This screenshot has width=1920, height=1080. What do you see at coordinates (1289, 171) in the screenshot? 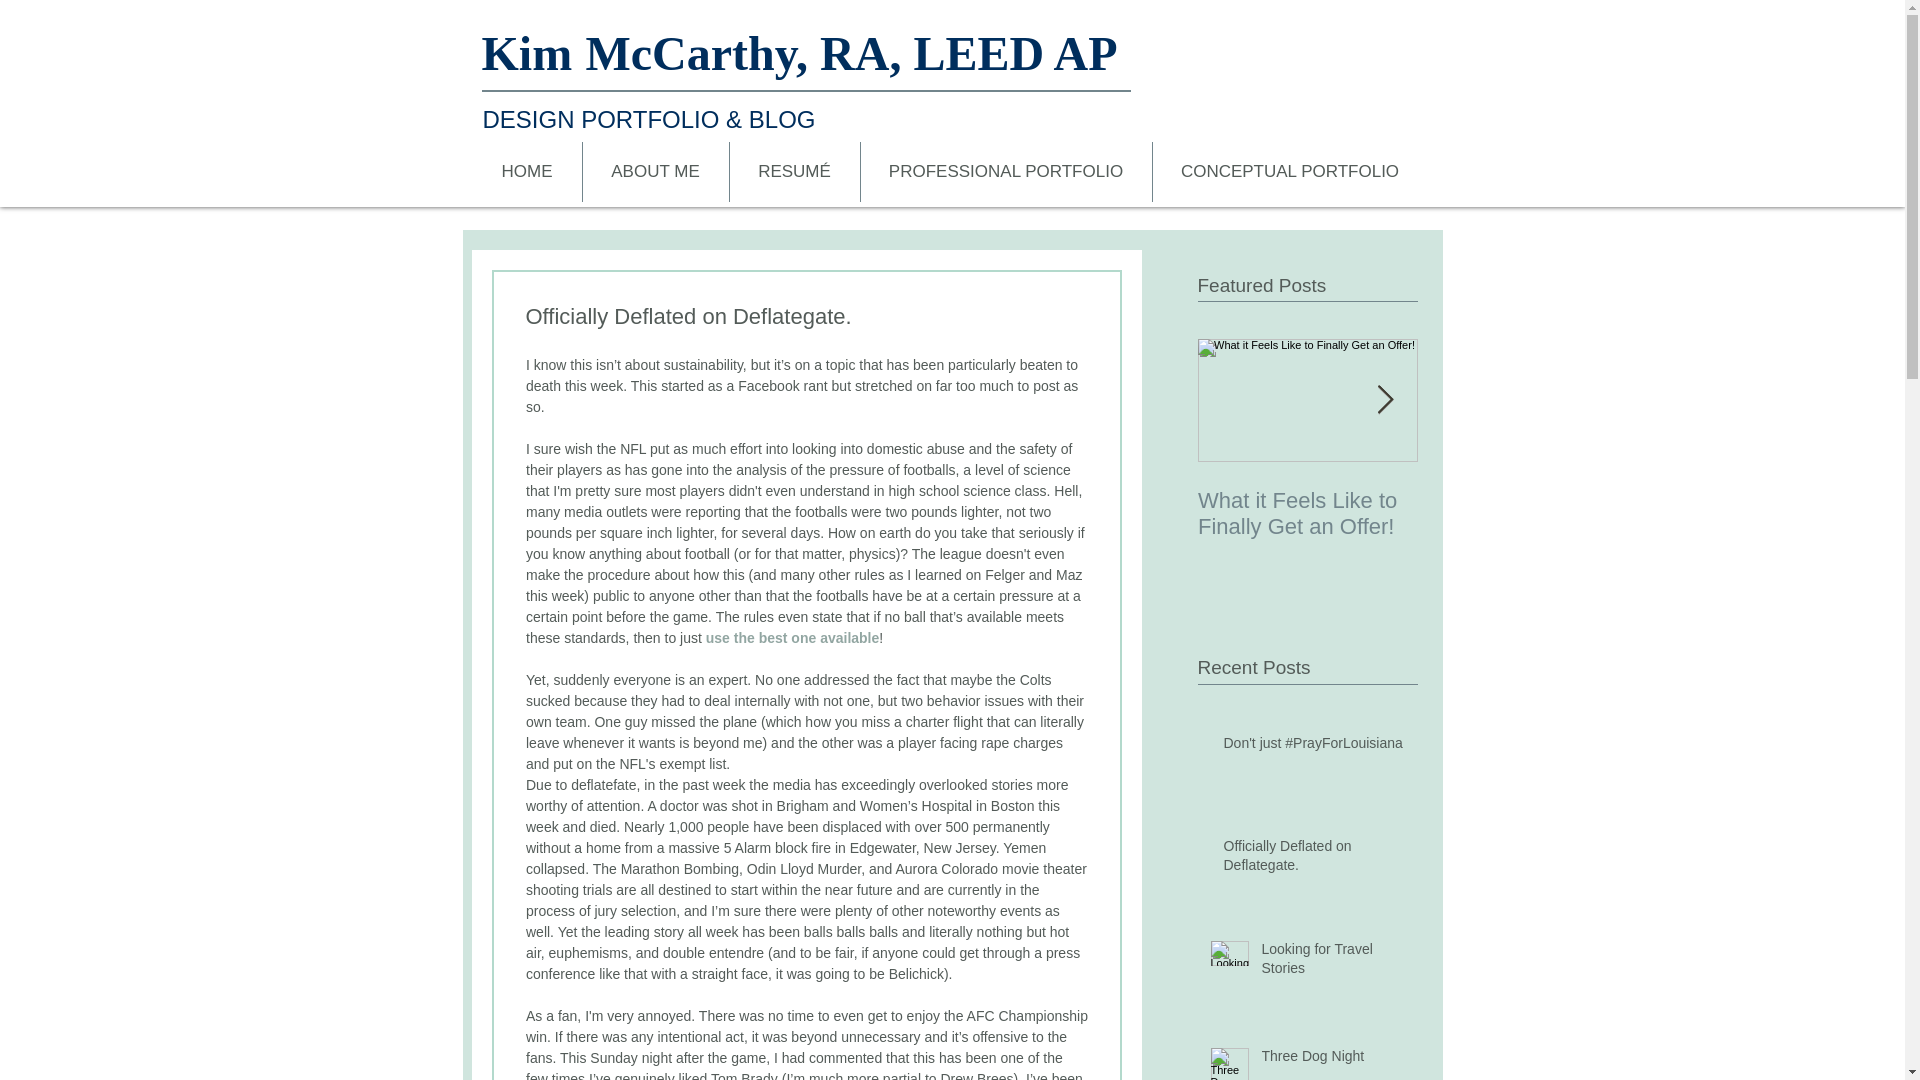
I see `CONCEPTUAL PORTFOLIO` at bounding box center [1289, 171].